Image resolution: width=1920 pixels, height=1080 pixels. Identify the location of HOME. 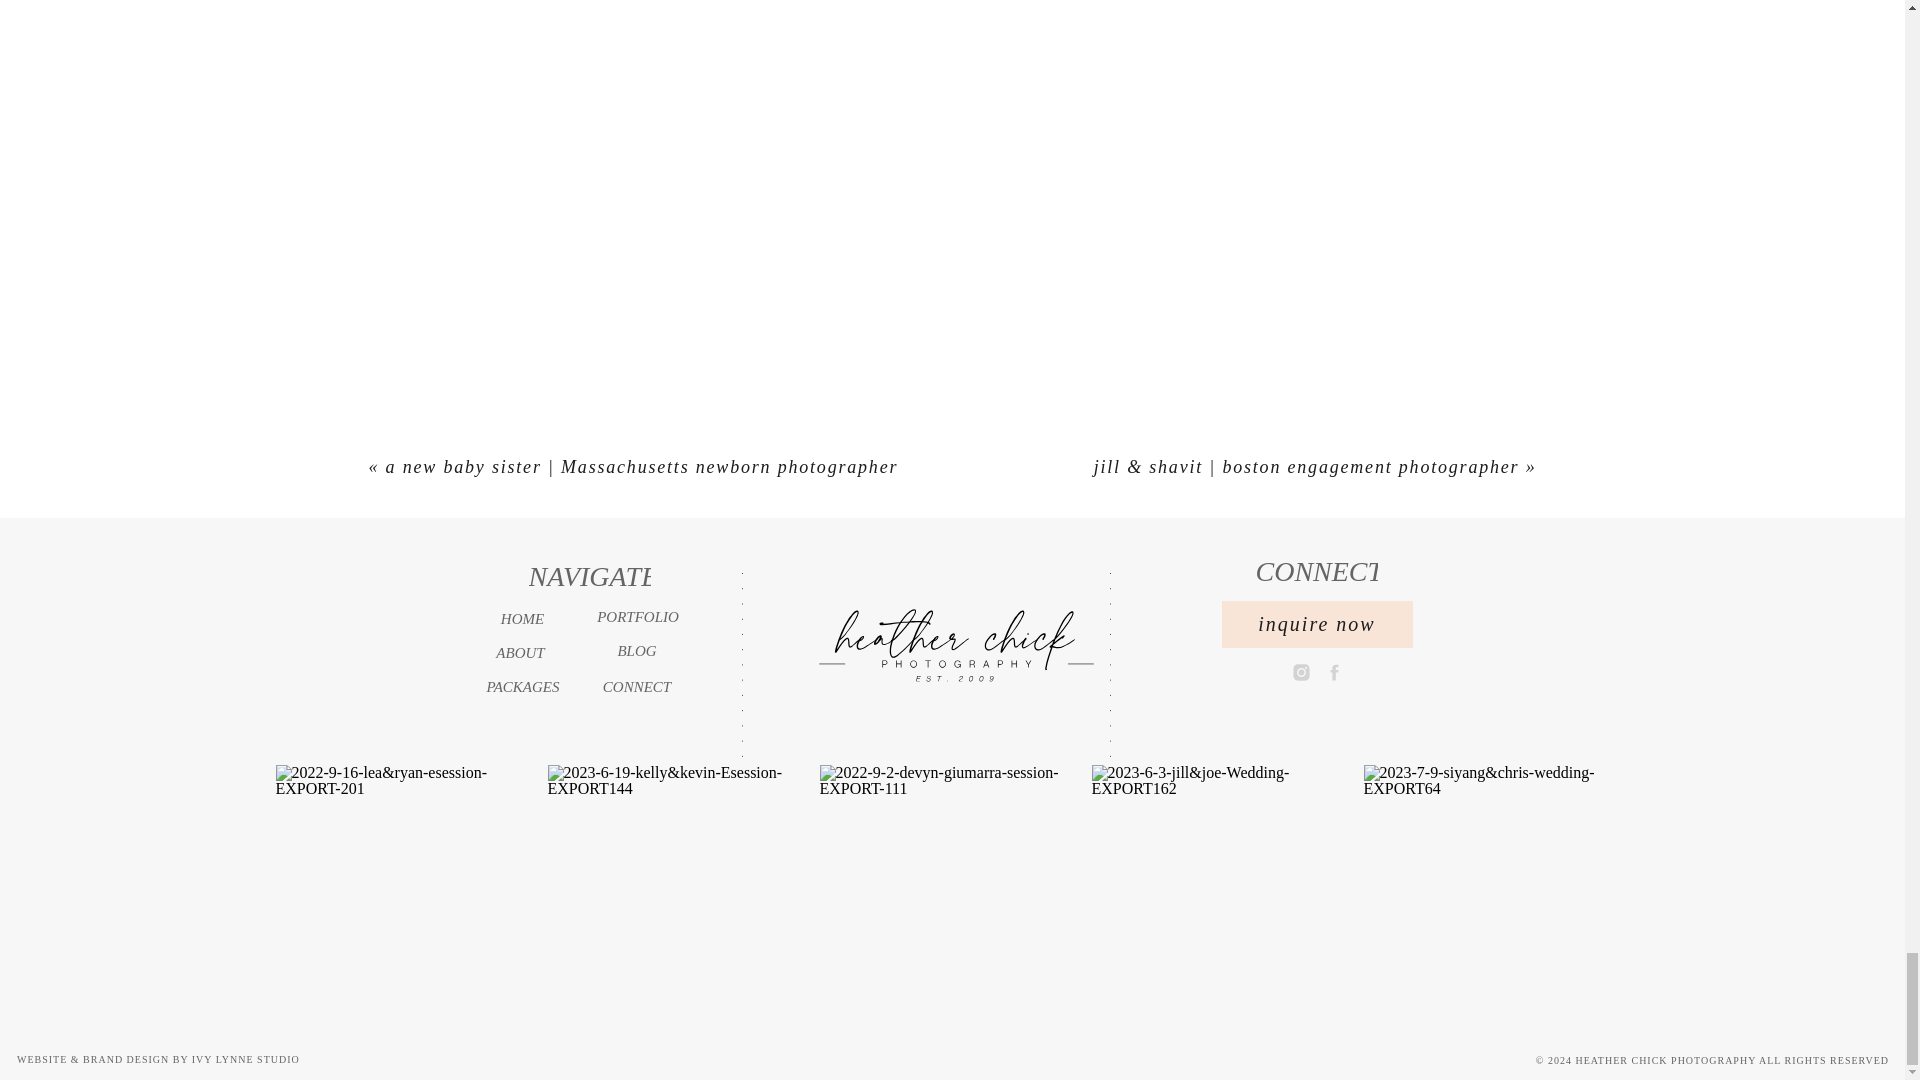
(522, 618).